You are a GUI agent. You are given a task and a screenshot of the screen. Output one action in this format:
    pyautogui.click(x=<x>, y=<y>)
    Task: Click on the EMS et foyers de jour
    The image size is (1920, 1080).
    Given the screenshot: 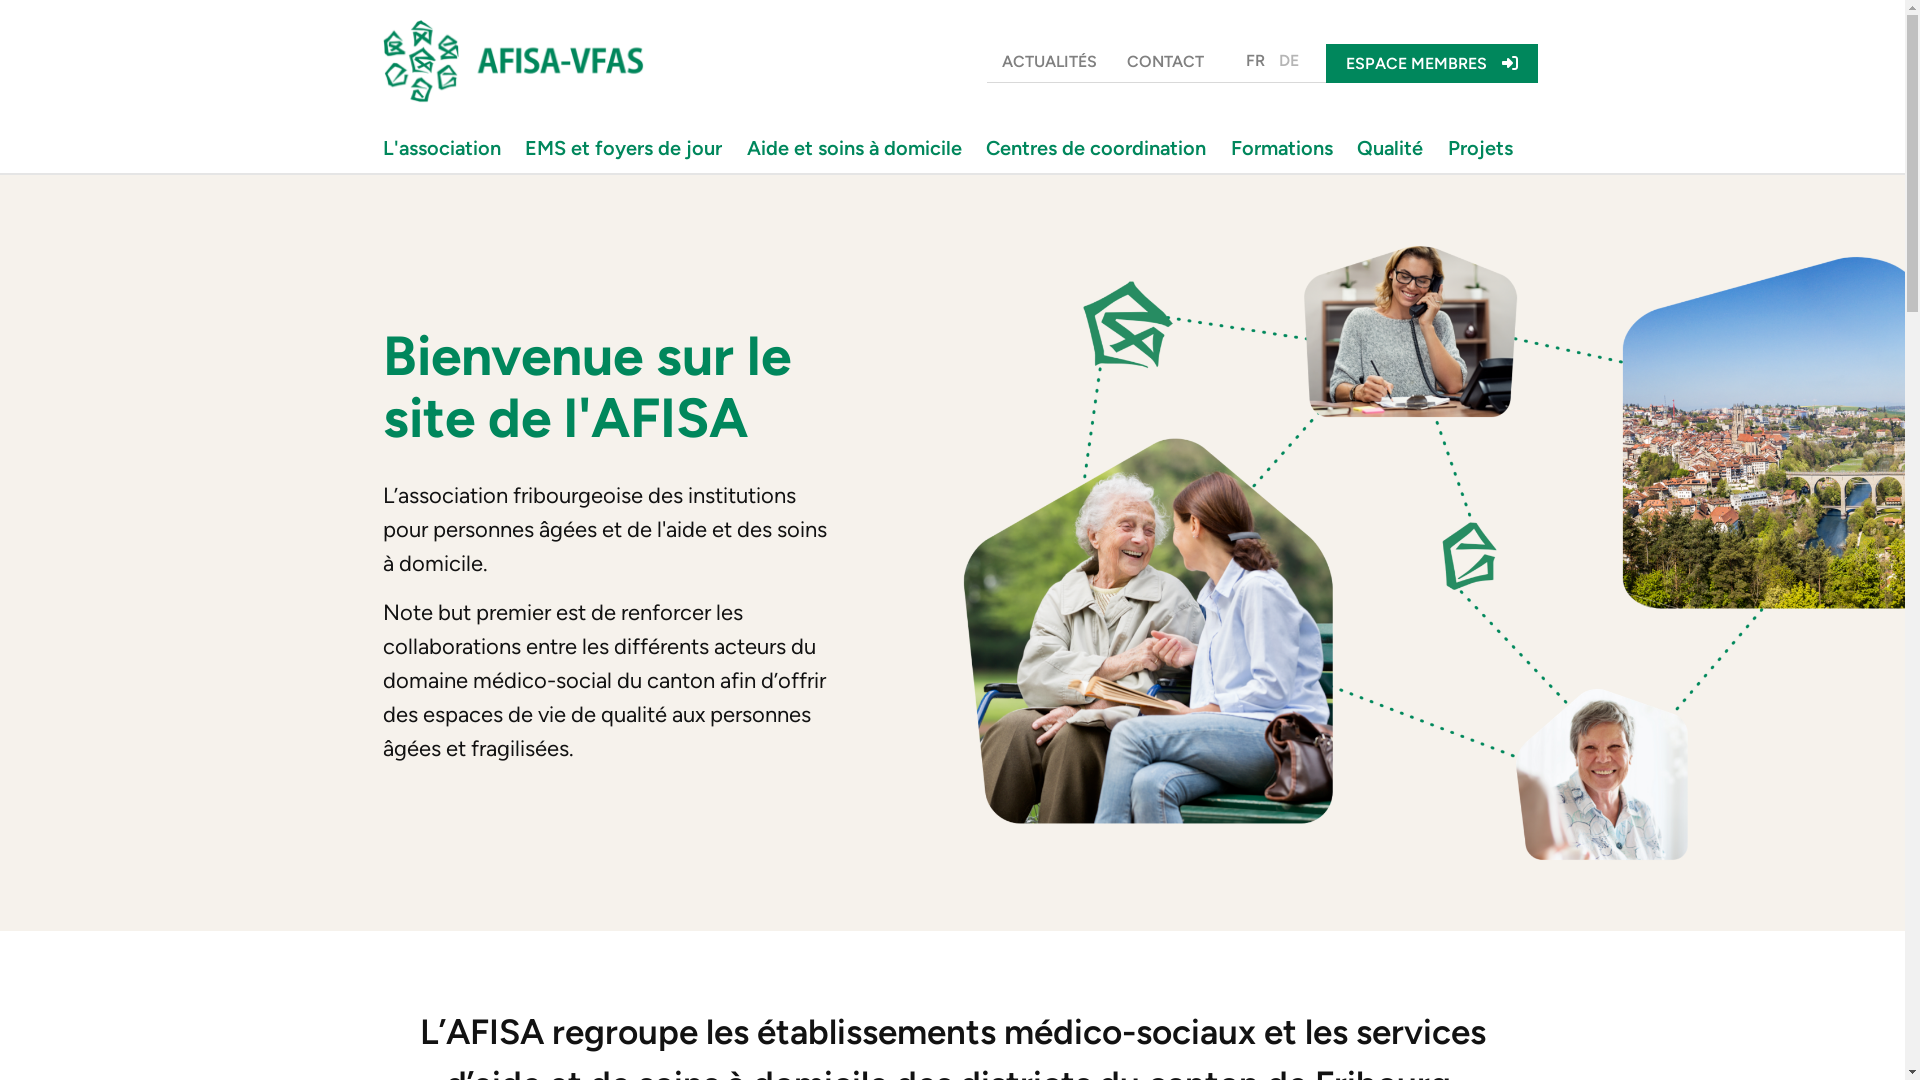 What is the action you would take?
    pyautogui.click(x=628, y=148)
    